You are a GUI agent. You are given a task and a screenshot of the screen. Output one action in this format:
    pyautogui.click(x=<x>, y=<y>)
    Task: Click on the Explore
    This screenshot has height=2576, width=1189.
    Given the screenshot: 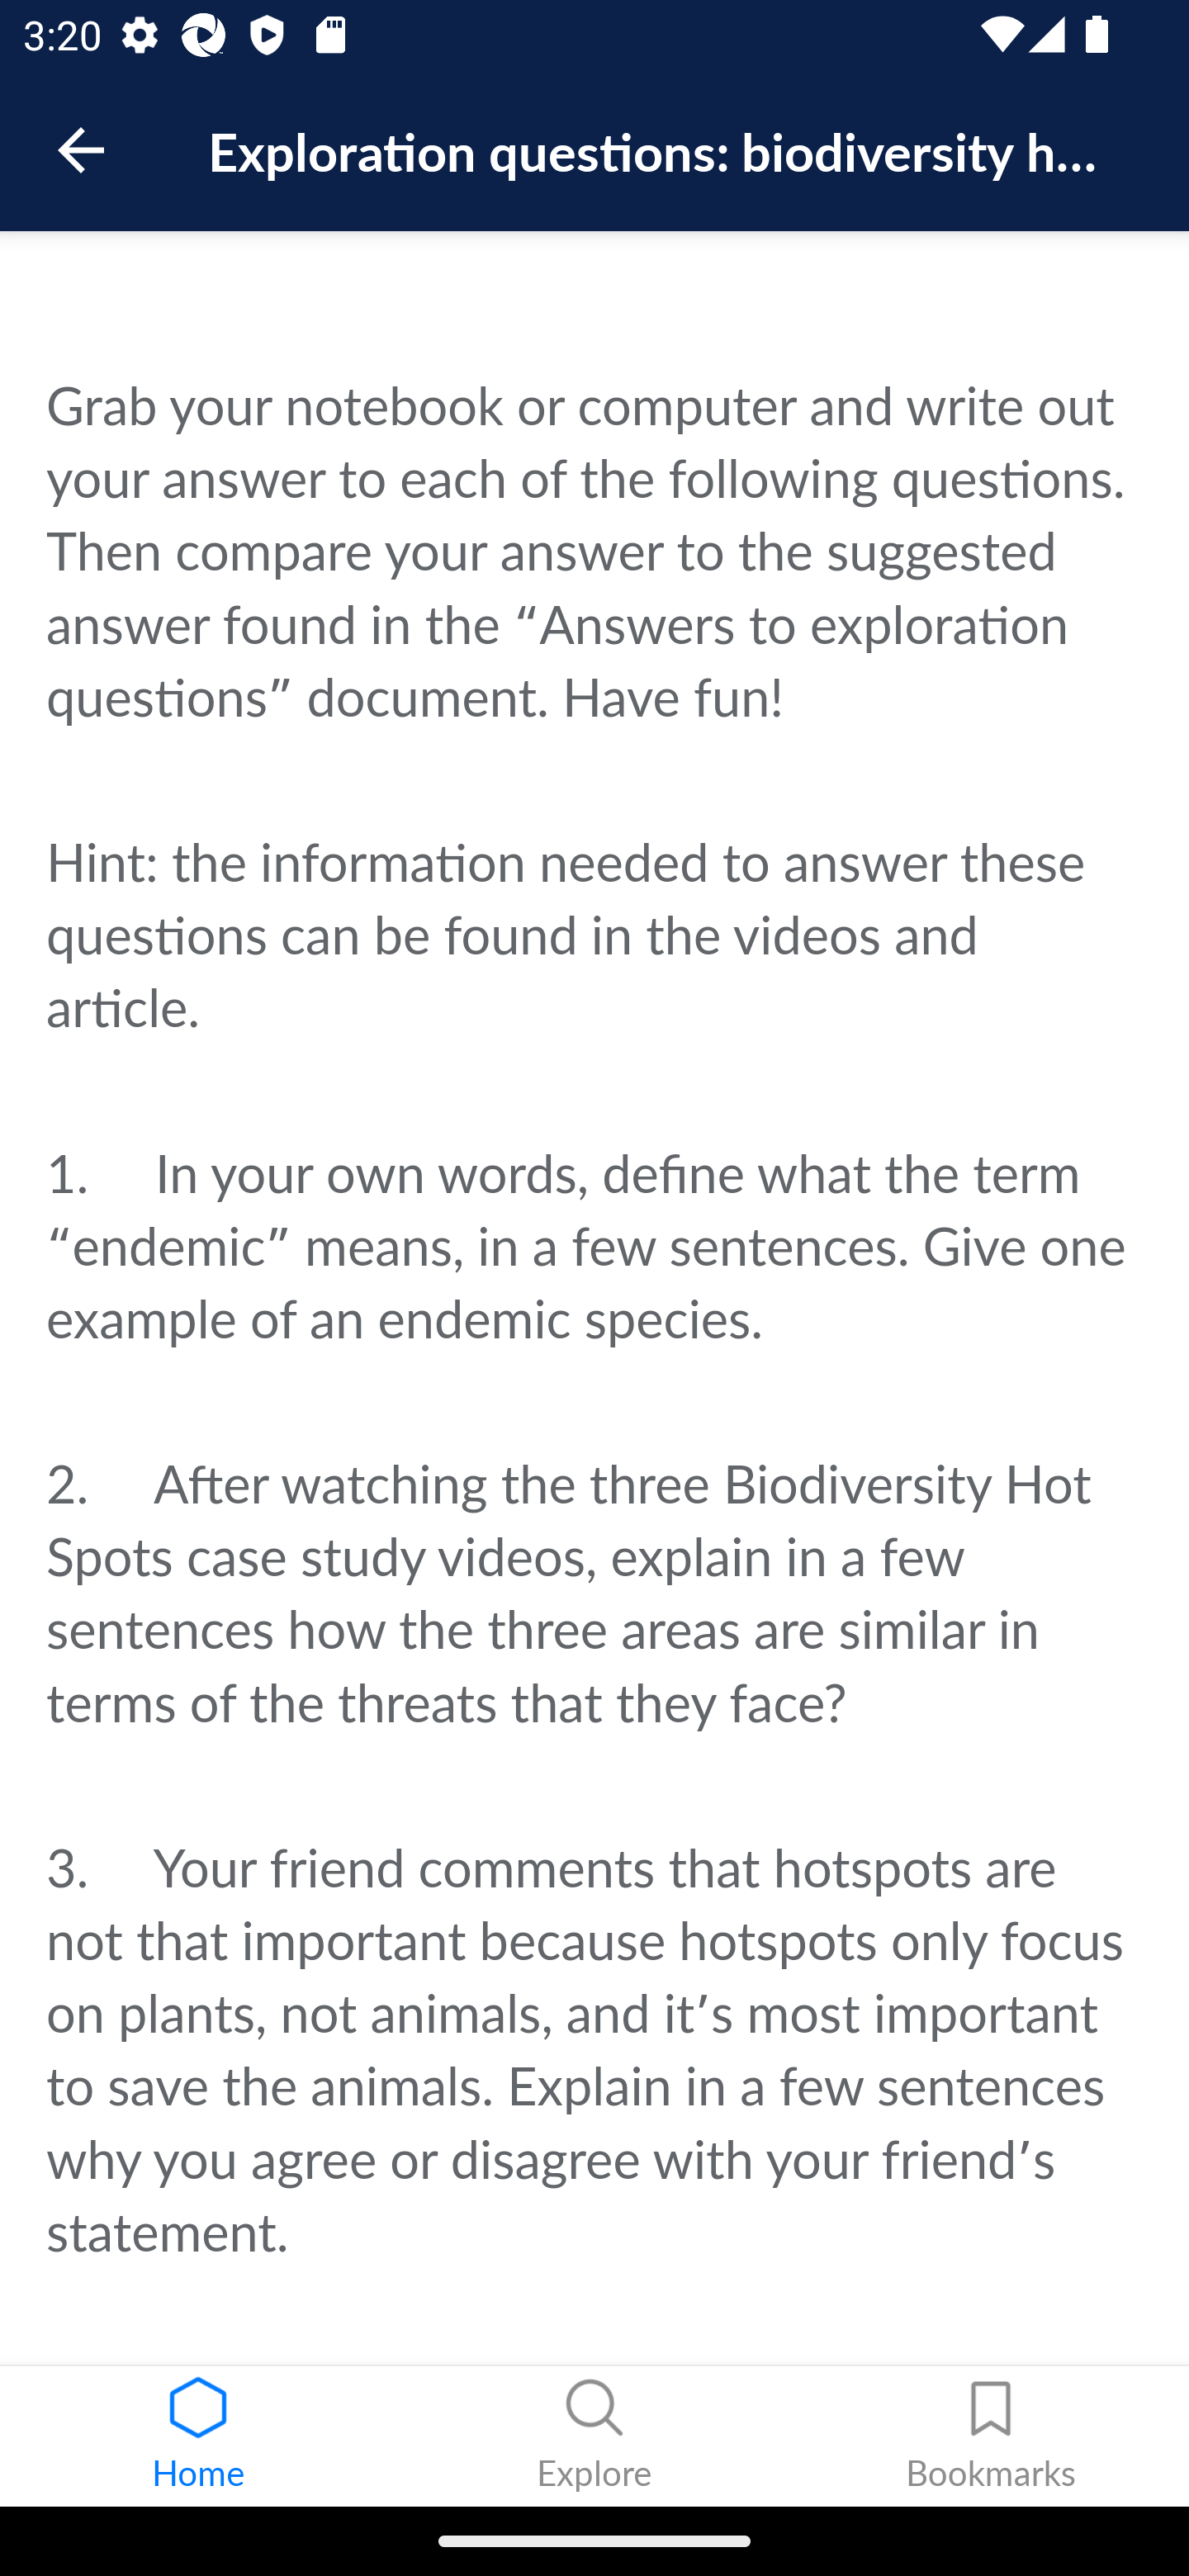 What is the action you would take?
    pyautogui.click(x=594, y=2436)
    